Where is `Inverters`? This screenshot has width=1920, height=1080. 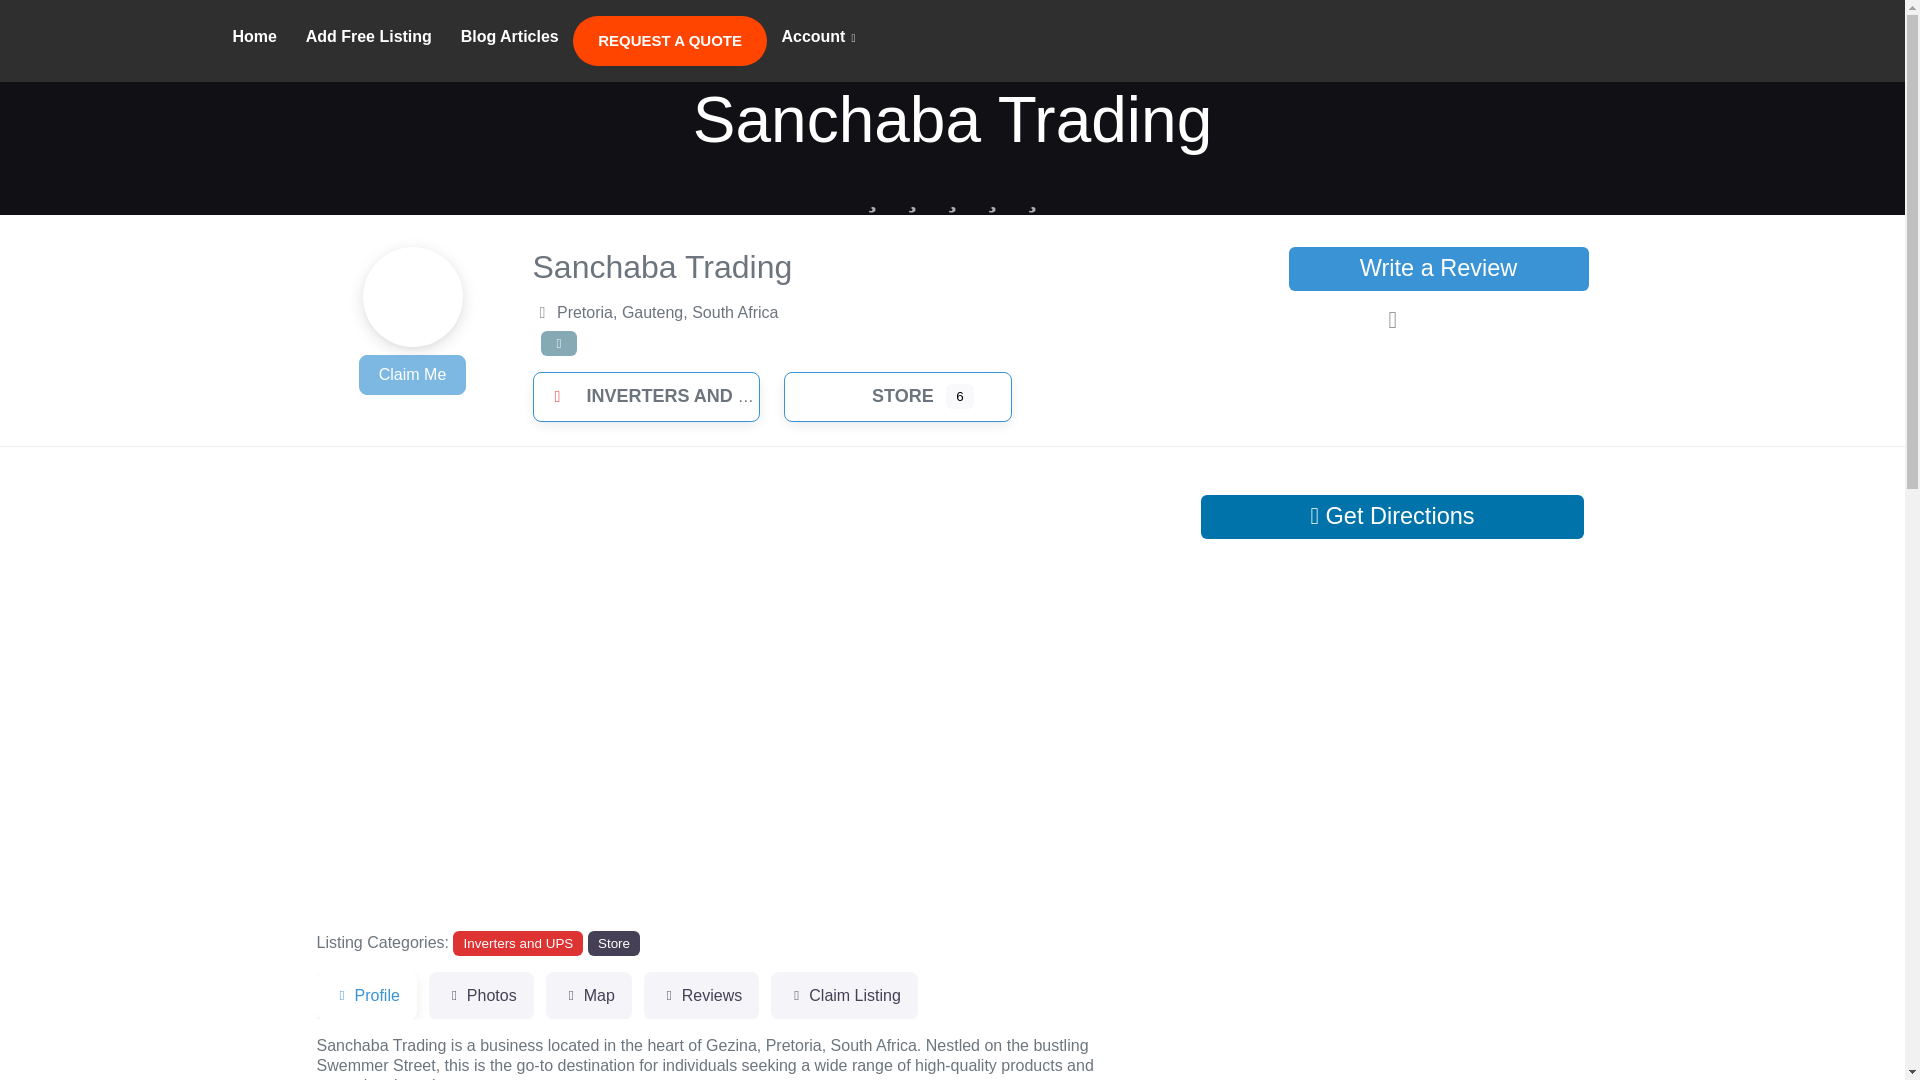
Inverters is located at coordinates (93, 38).